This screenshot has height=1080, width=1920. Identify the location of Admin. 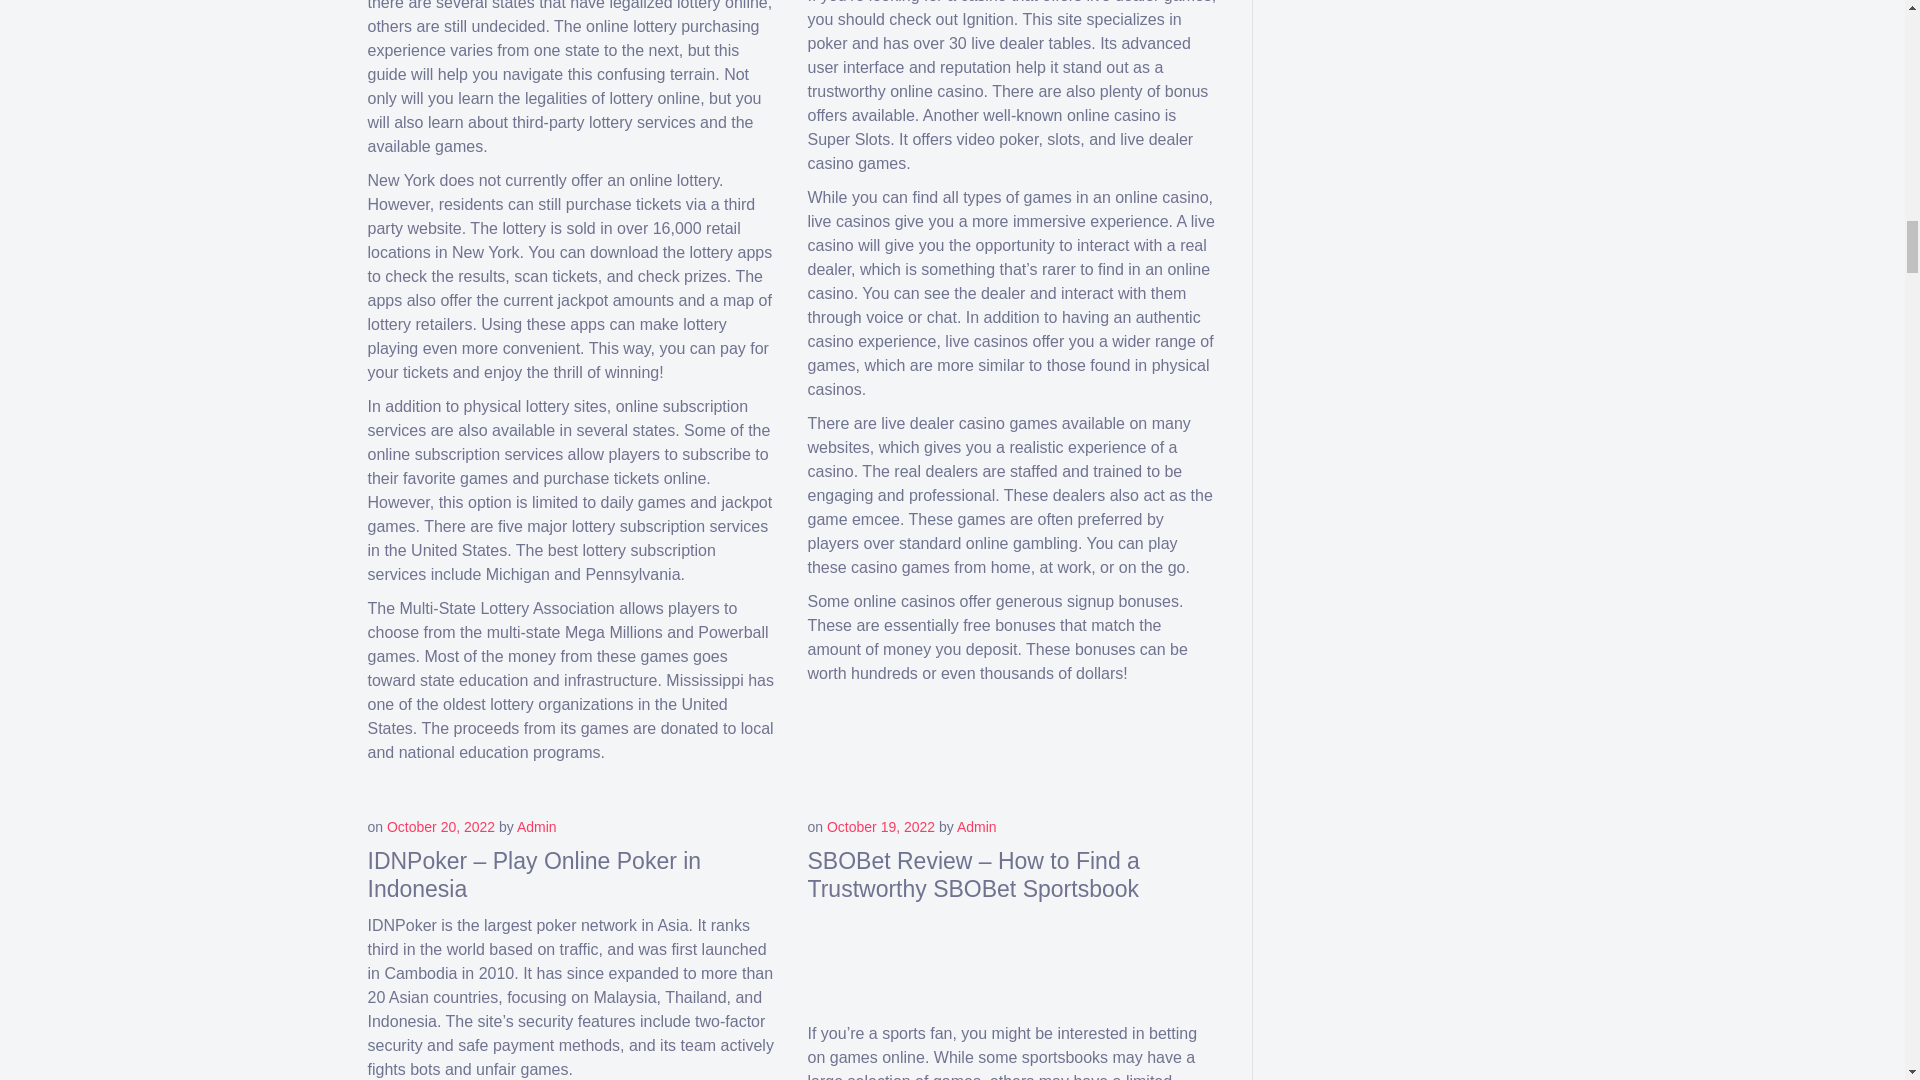
(536, 826).